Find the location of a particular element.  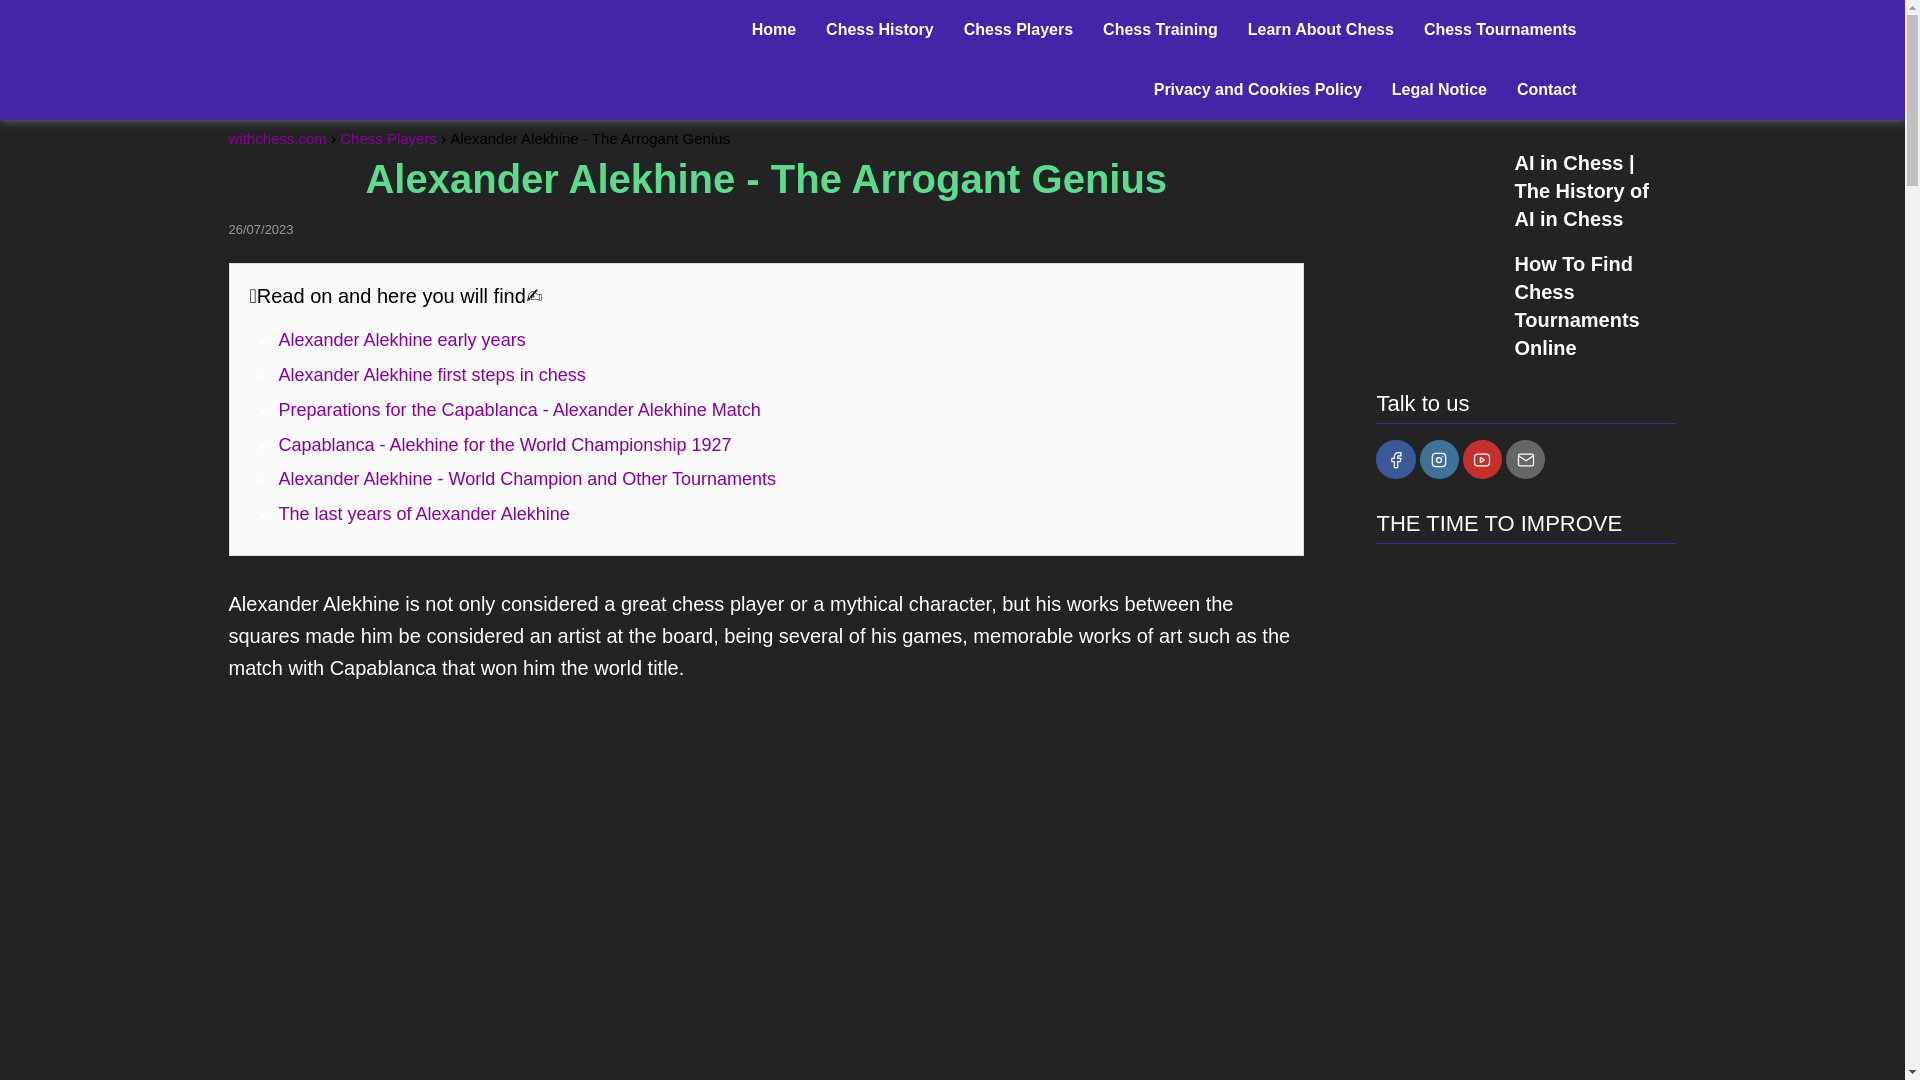

Alexander Alekhine - World Champion and Other Tournaments is located at coordinates (526, 478).